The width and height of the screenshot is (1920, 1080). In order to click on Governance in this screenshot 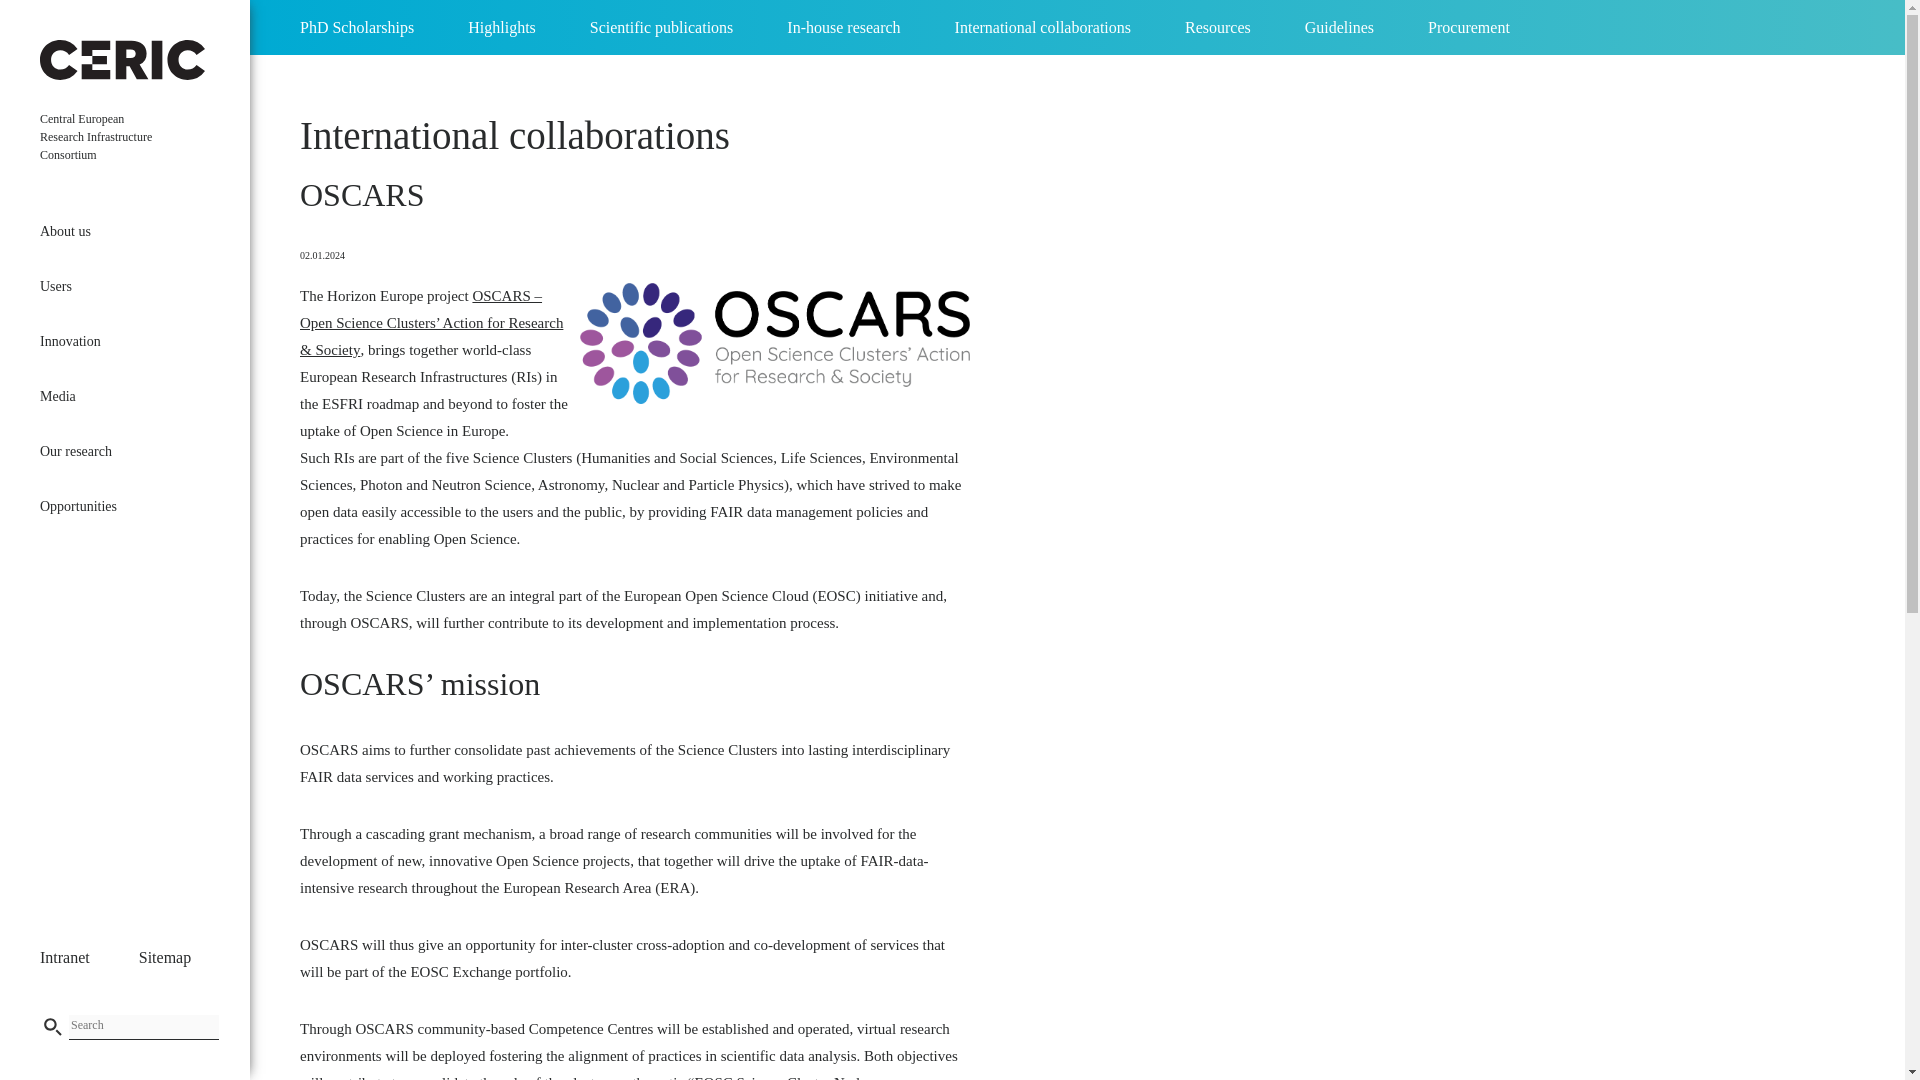, I will do `click(115, 292)`.